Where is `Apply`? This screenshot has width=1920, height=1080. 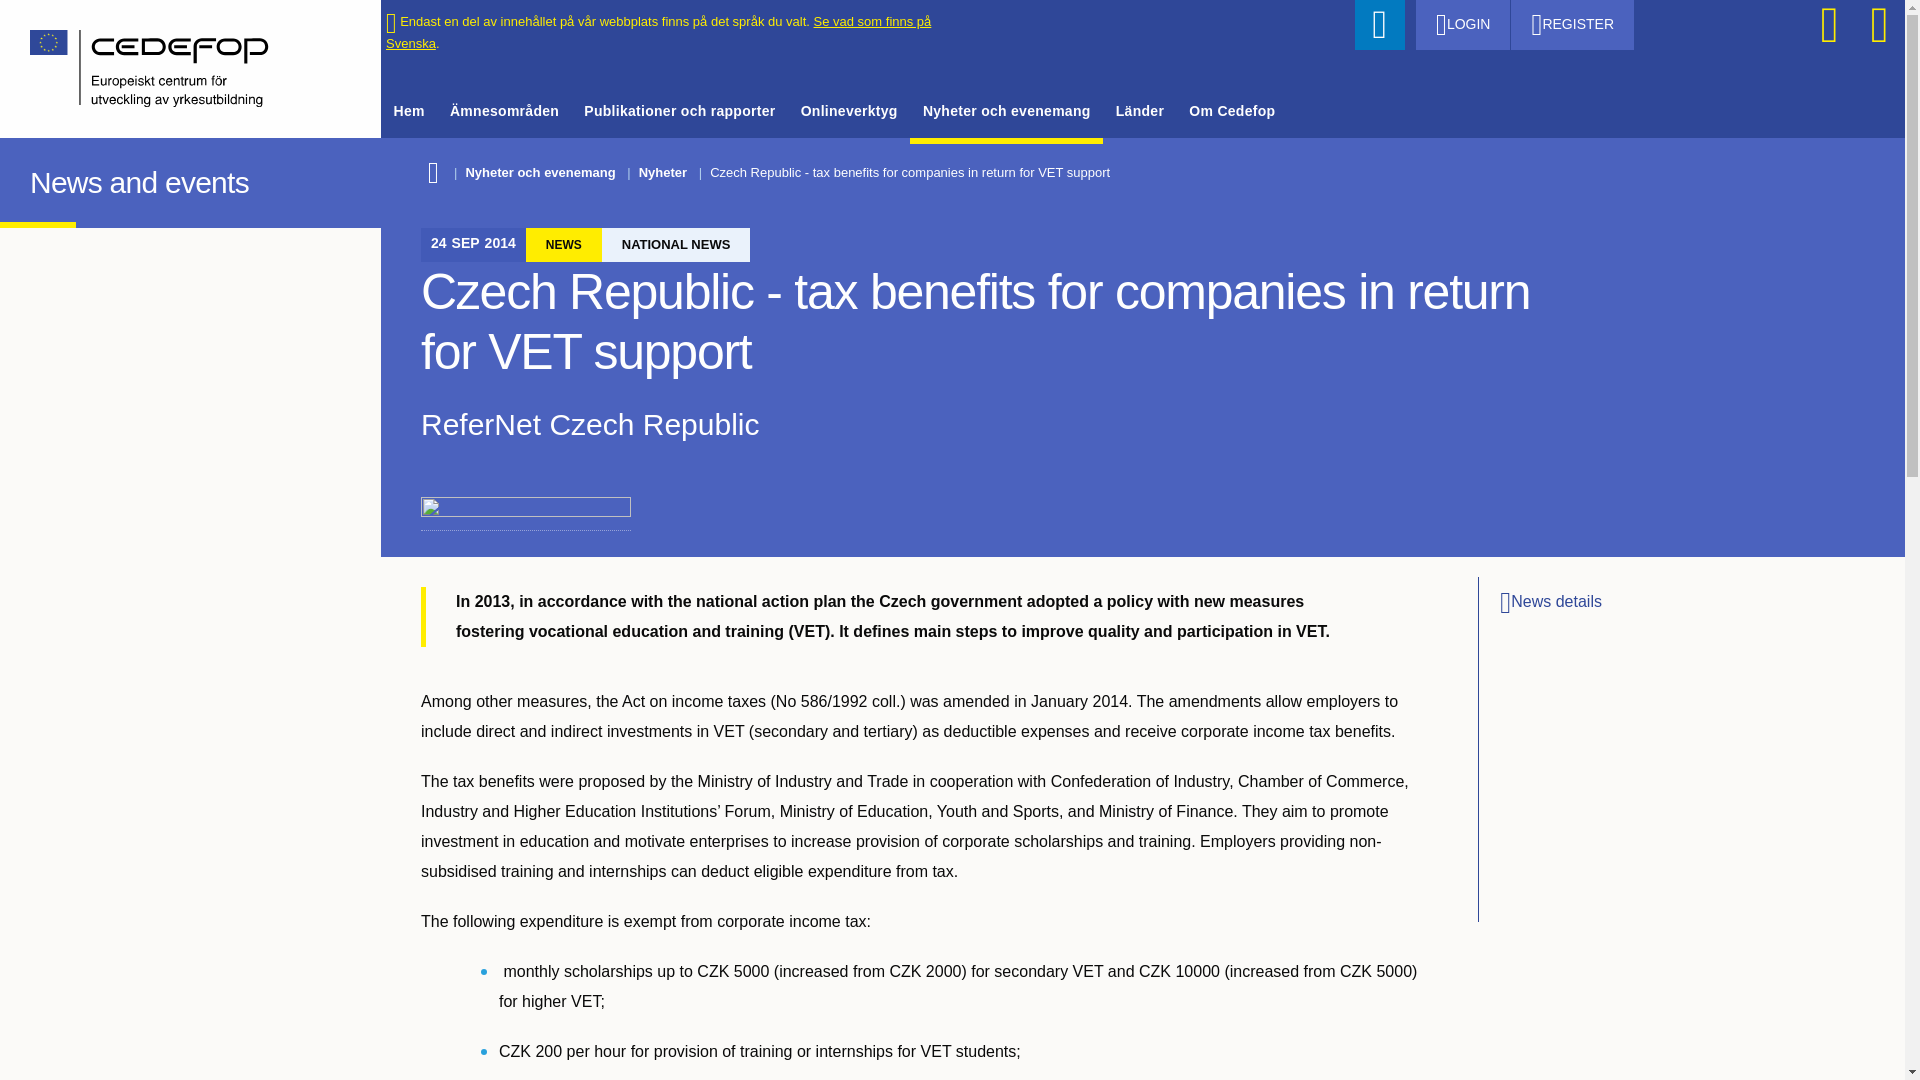 Apply is located at coordinates (1380, 24).